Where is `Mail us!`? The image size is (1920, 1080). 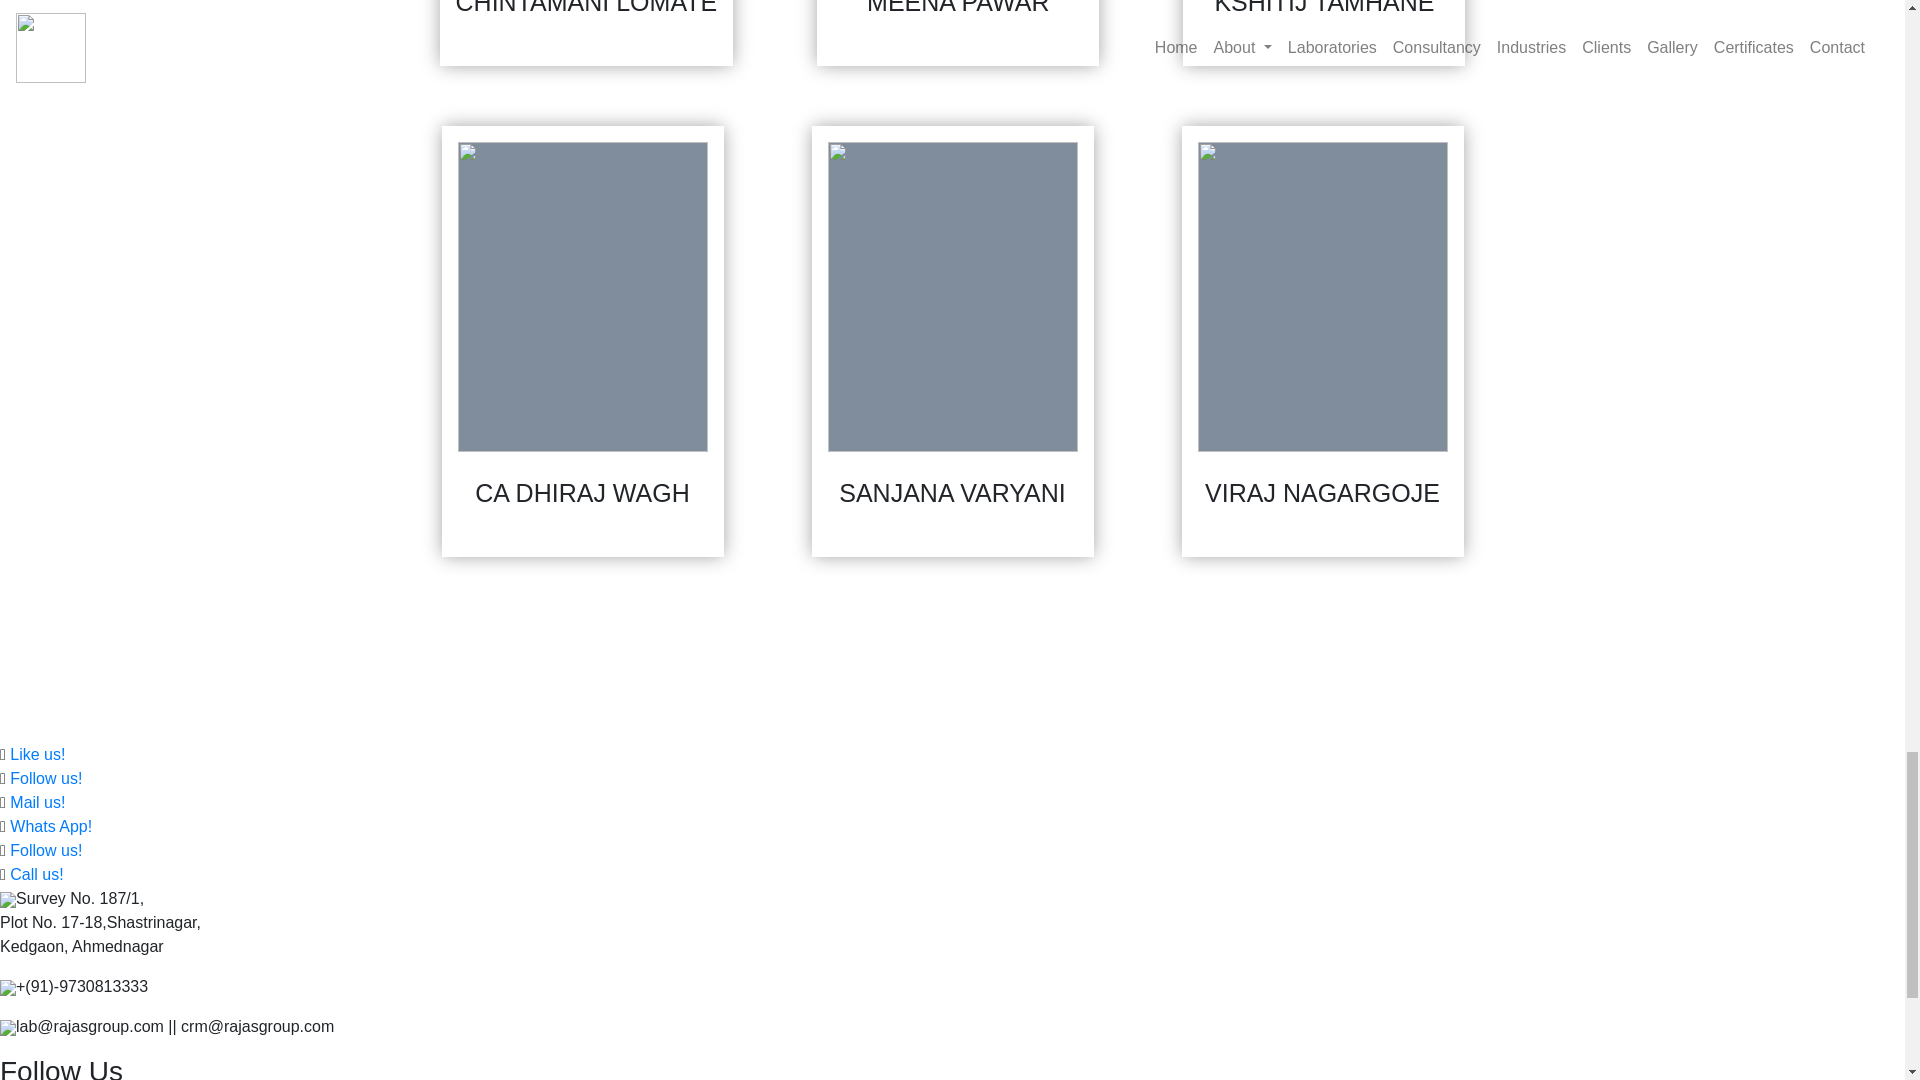 Mail us! is located at coordinates (37, 802).